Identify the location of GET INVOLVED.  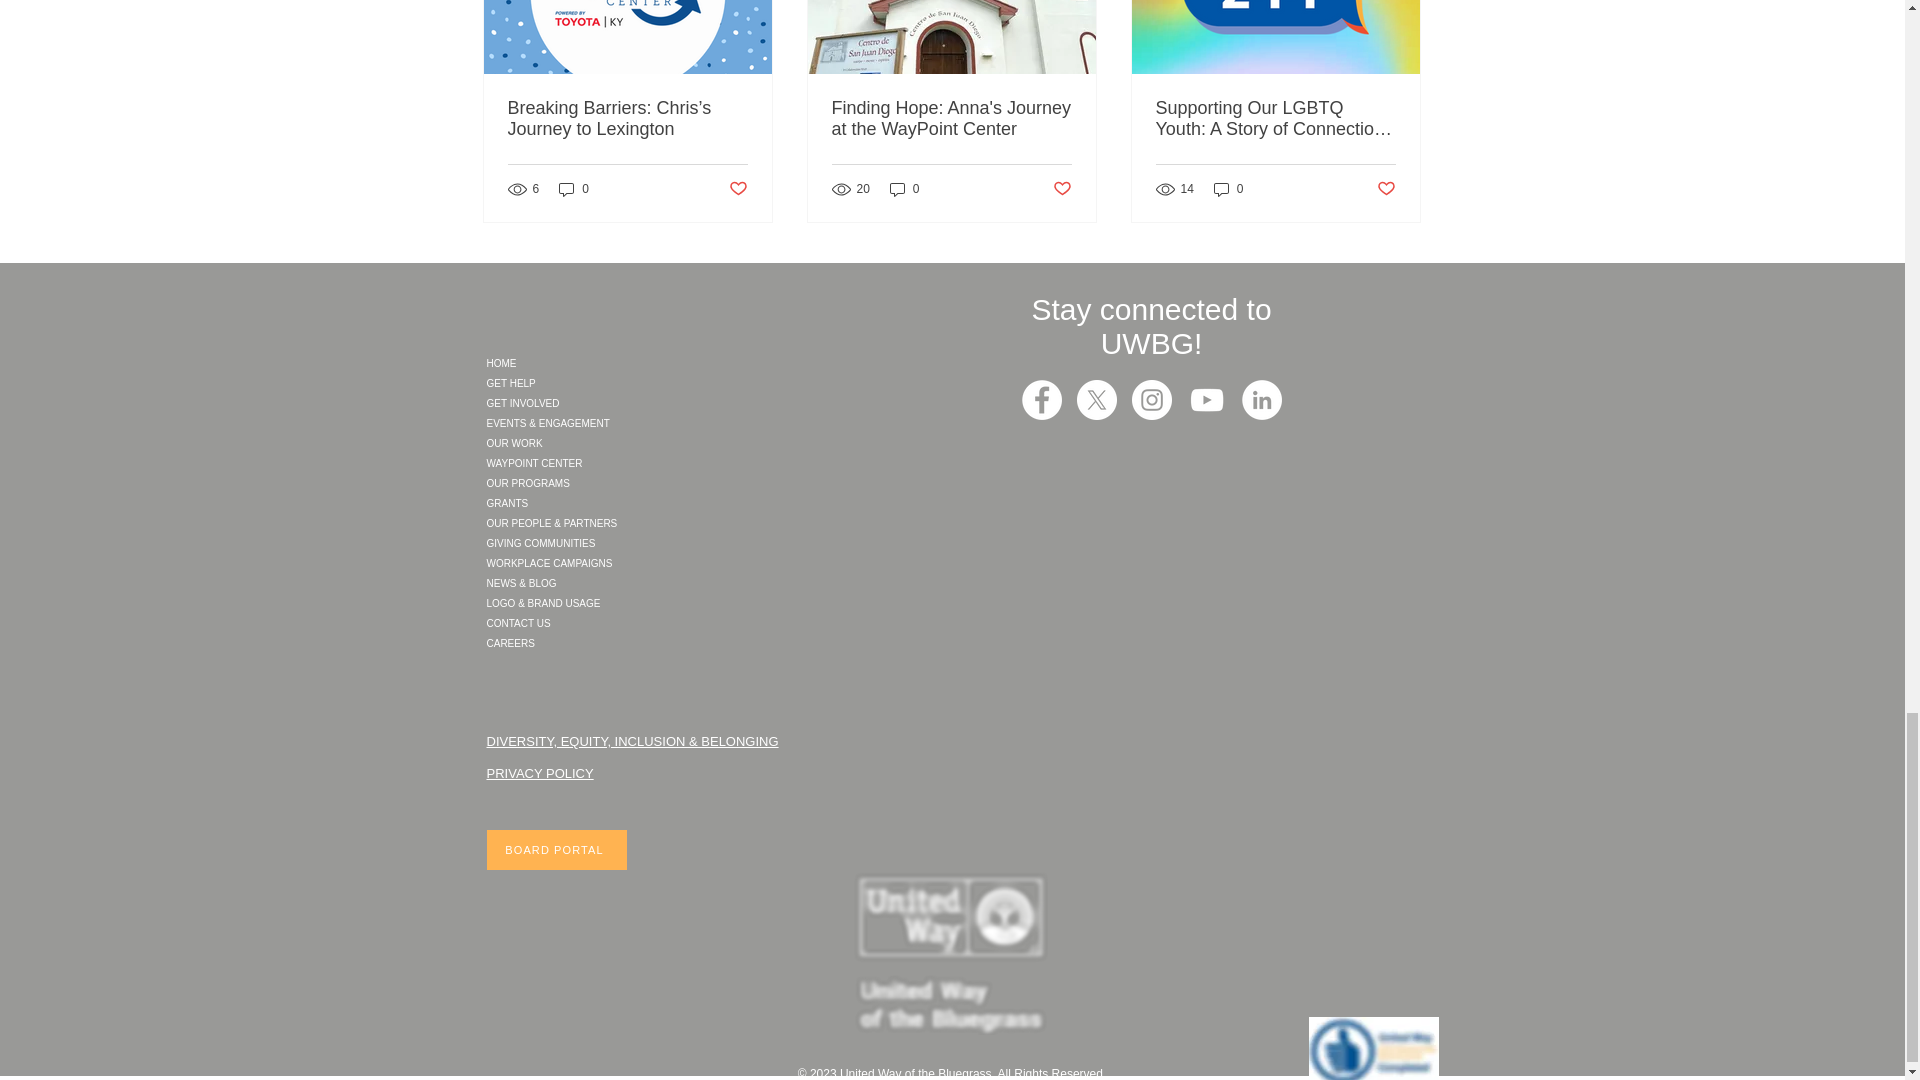
(609, 404).